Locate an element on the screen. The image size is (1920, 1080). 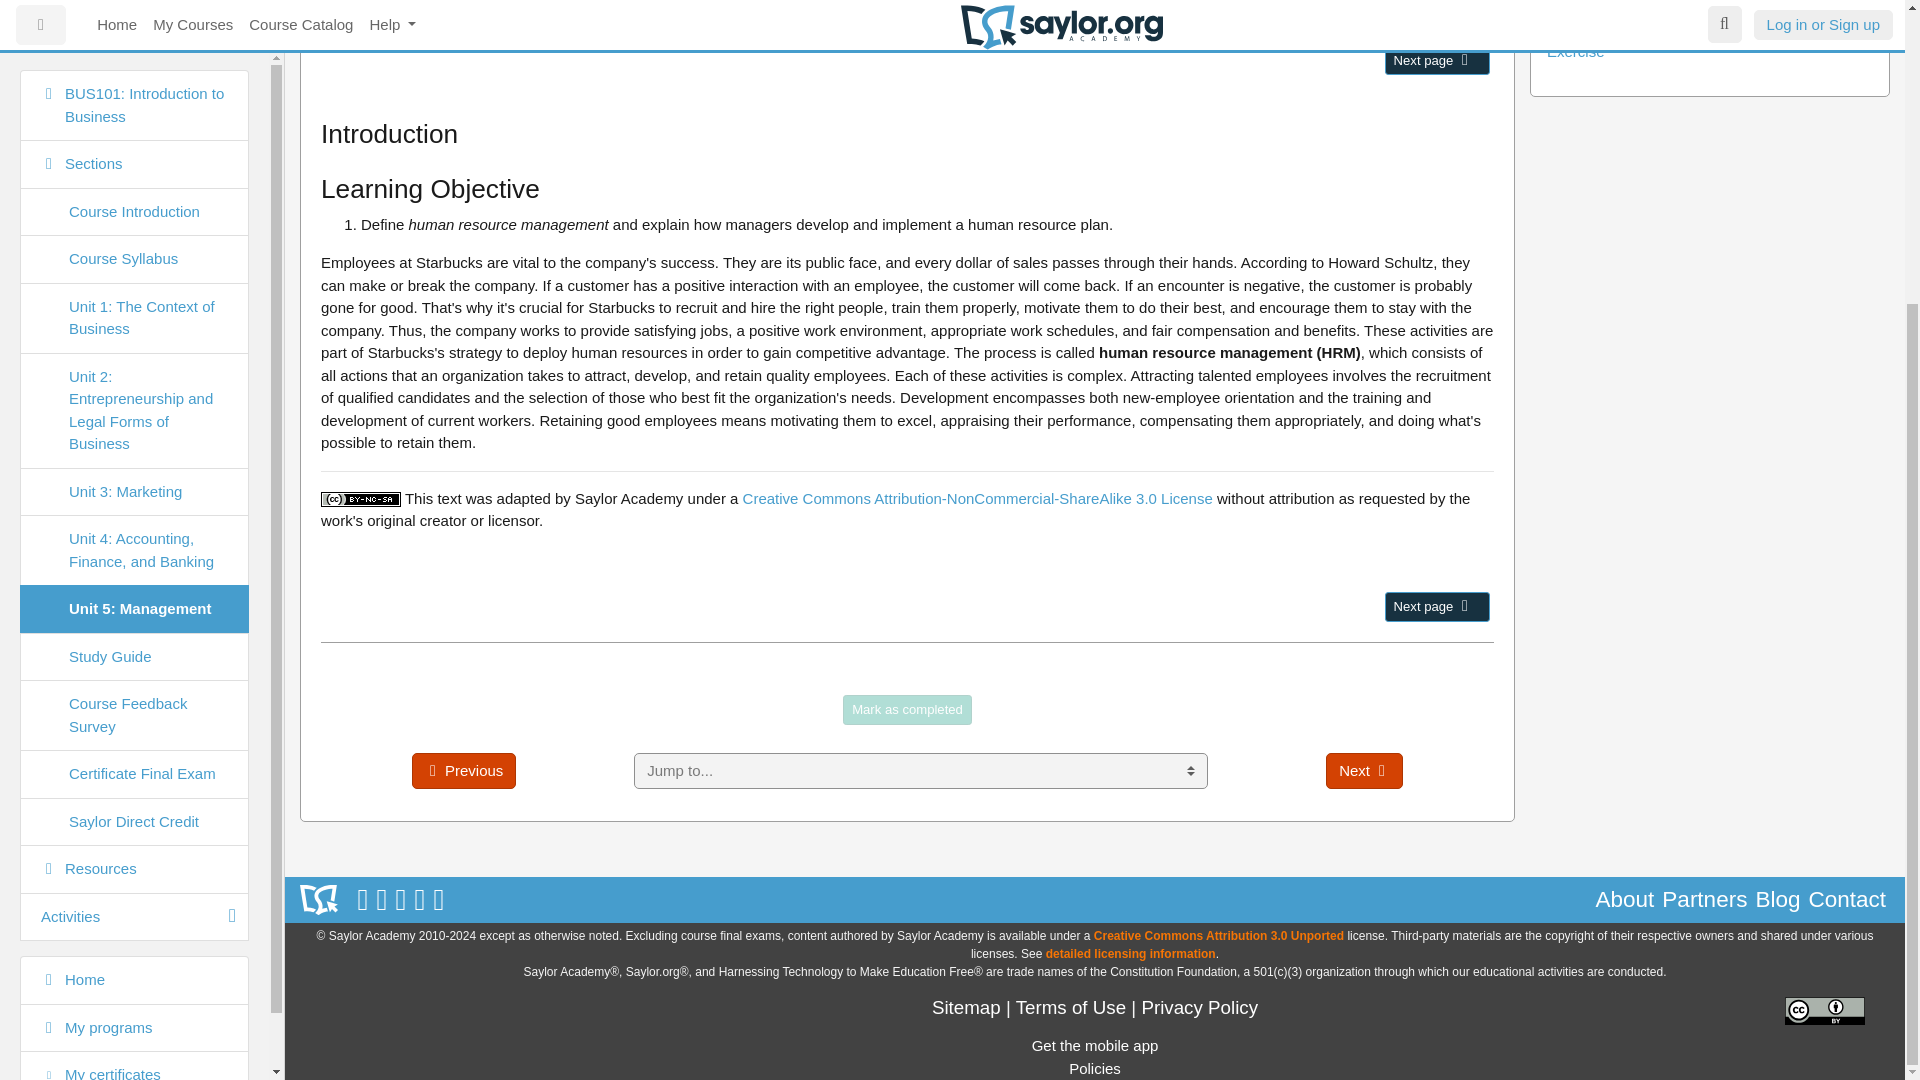
My certificates is located at coordinates (134, 664).